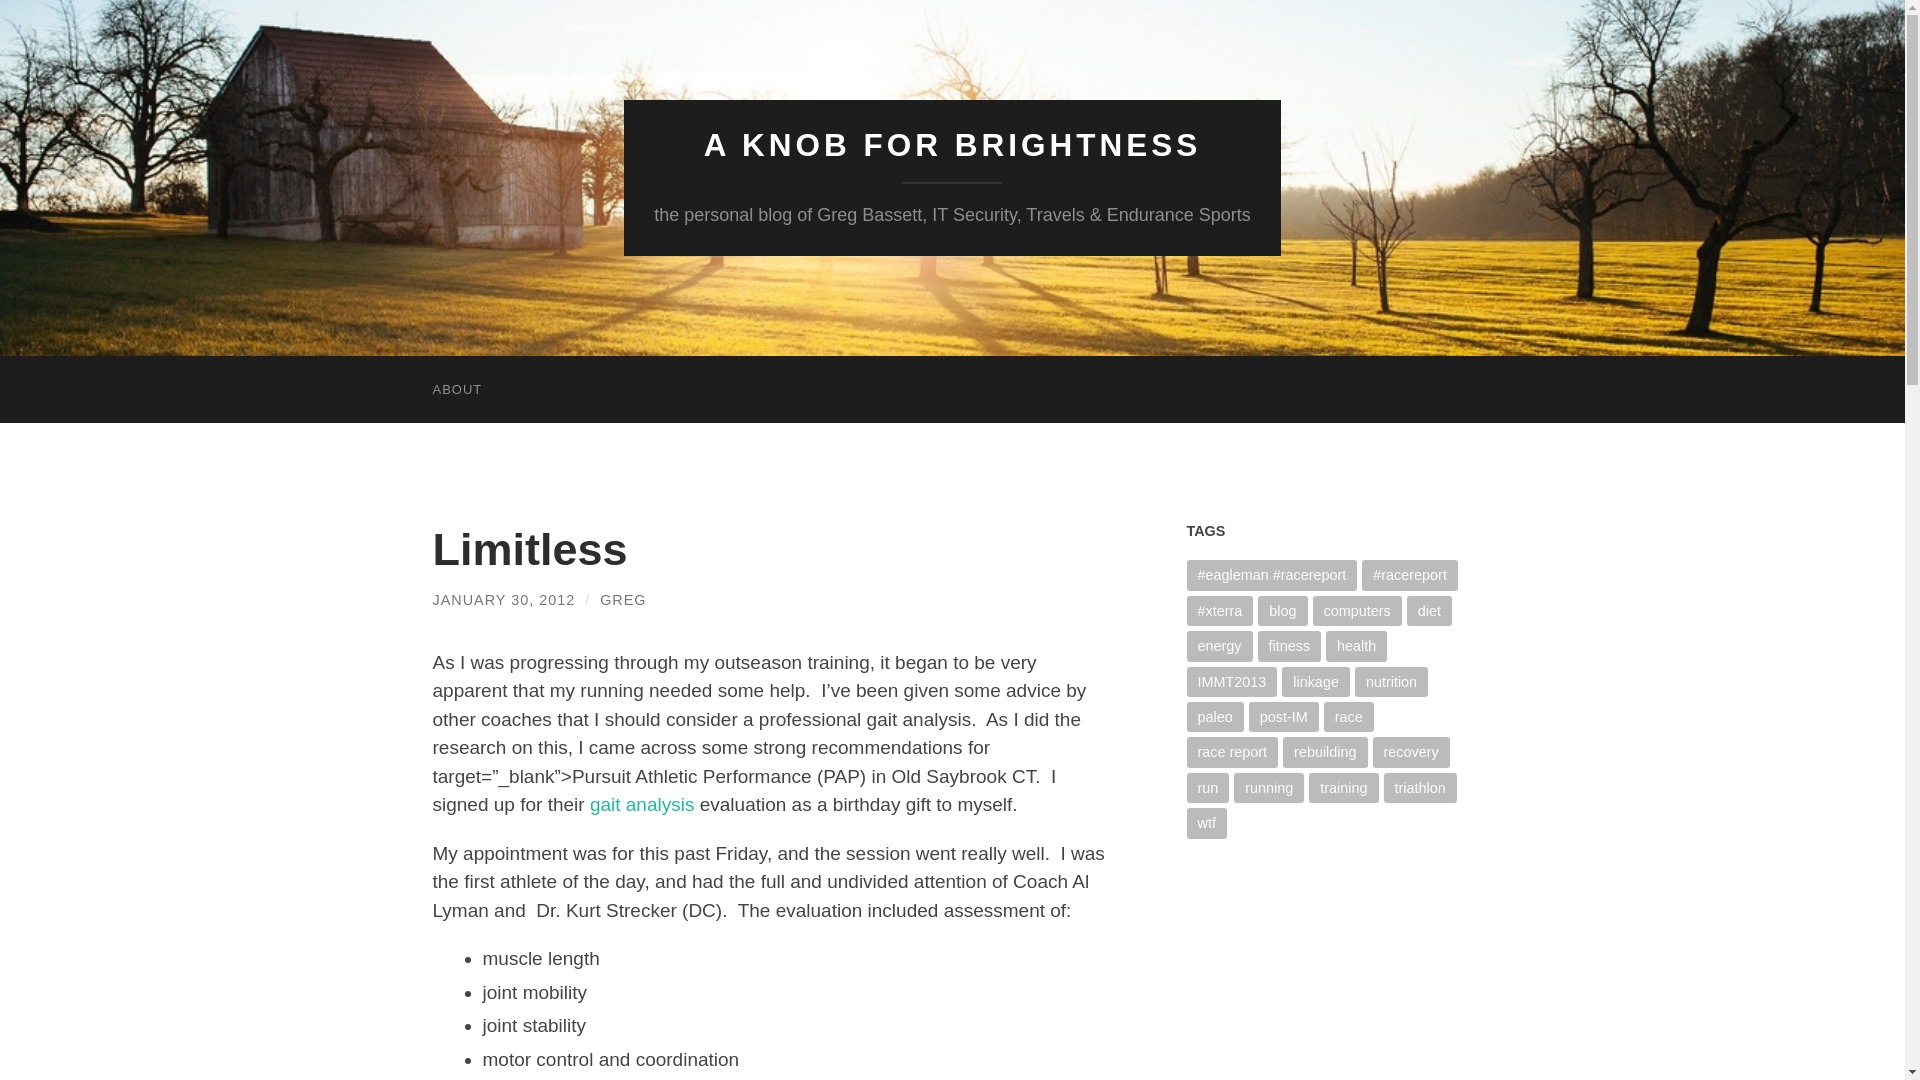 The width and height of the screenshot is (1920, 1080). I want to click on ABOUT, so click(456, 390).